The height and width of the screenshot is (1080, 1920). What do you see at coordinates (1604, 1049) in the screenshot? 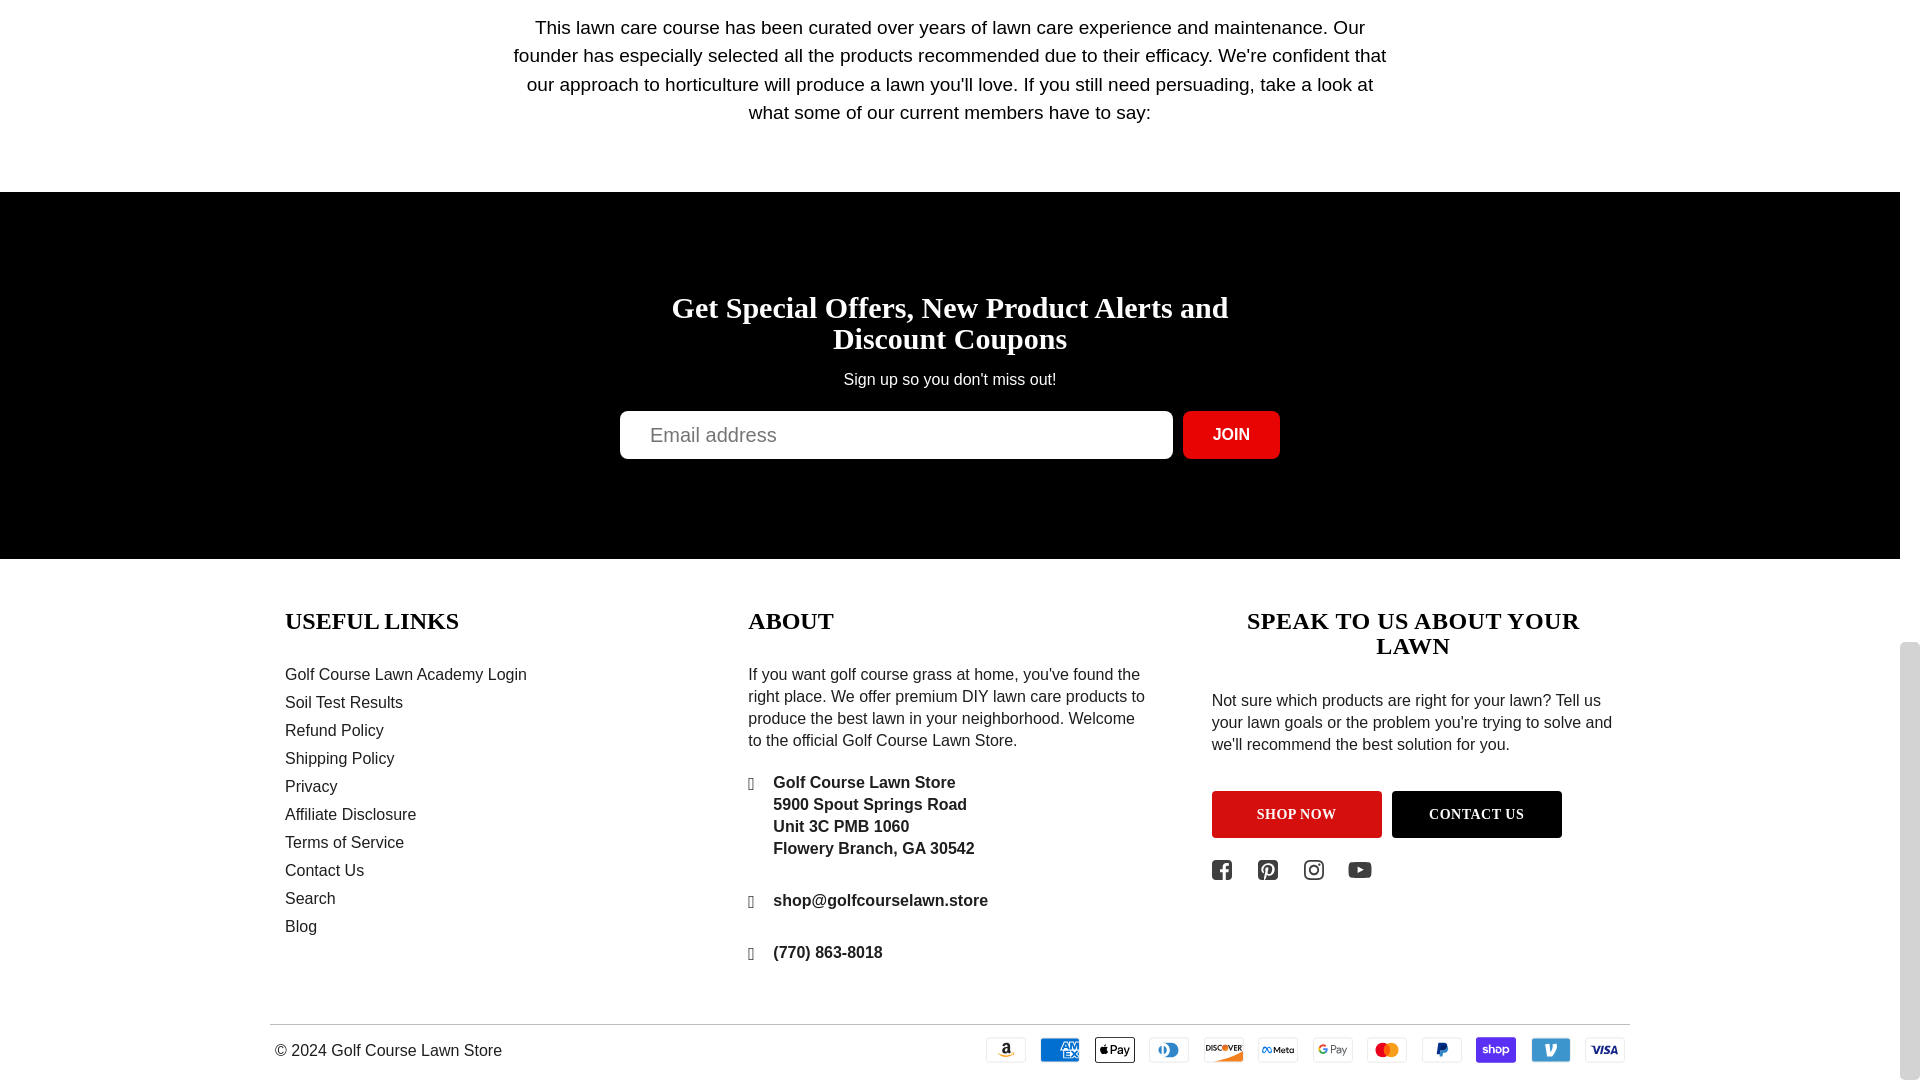
I see `Visa` at bounding box center [1604, 1049].